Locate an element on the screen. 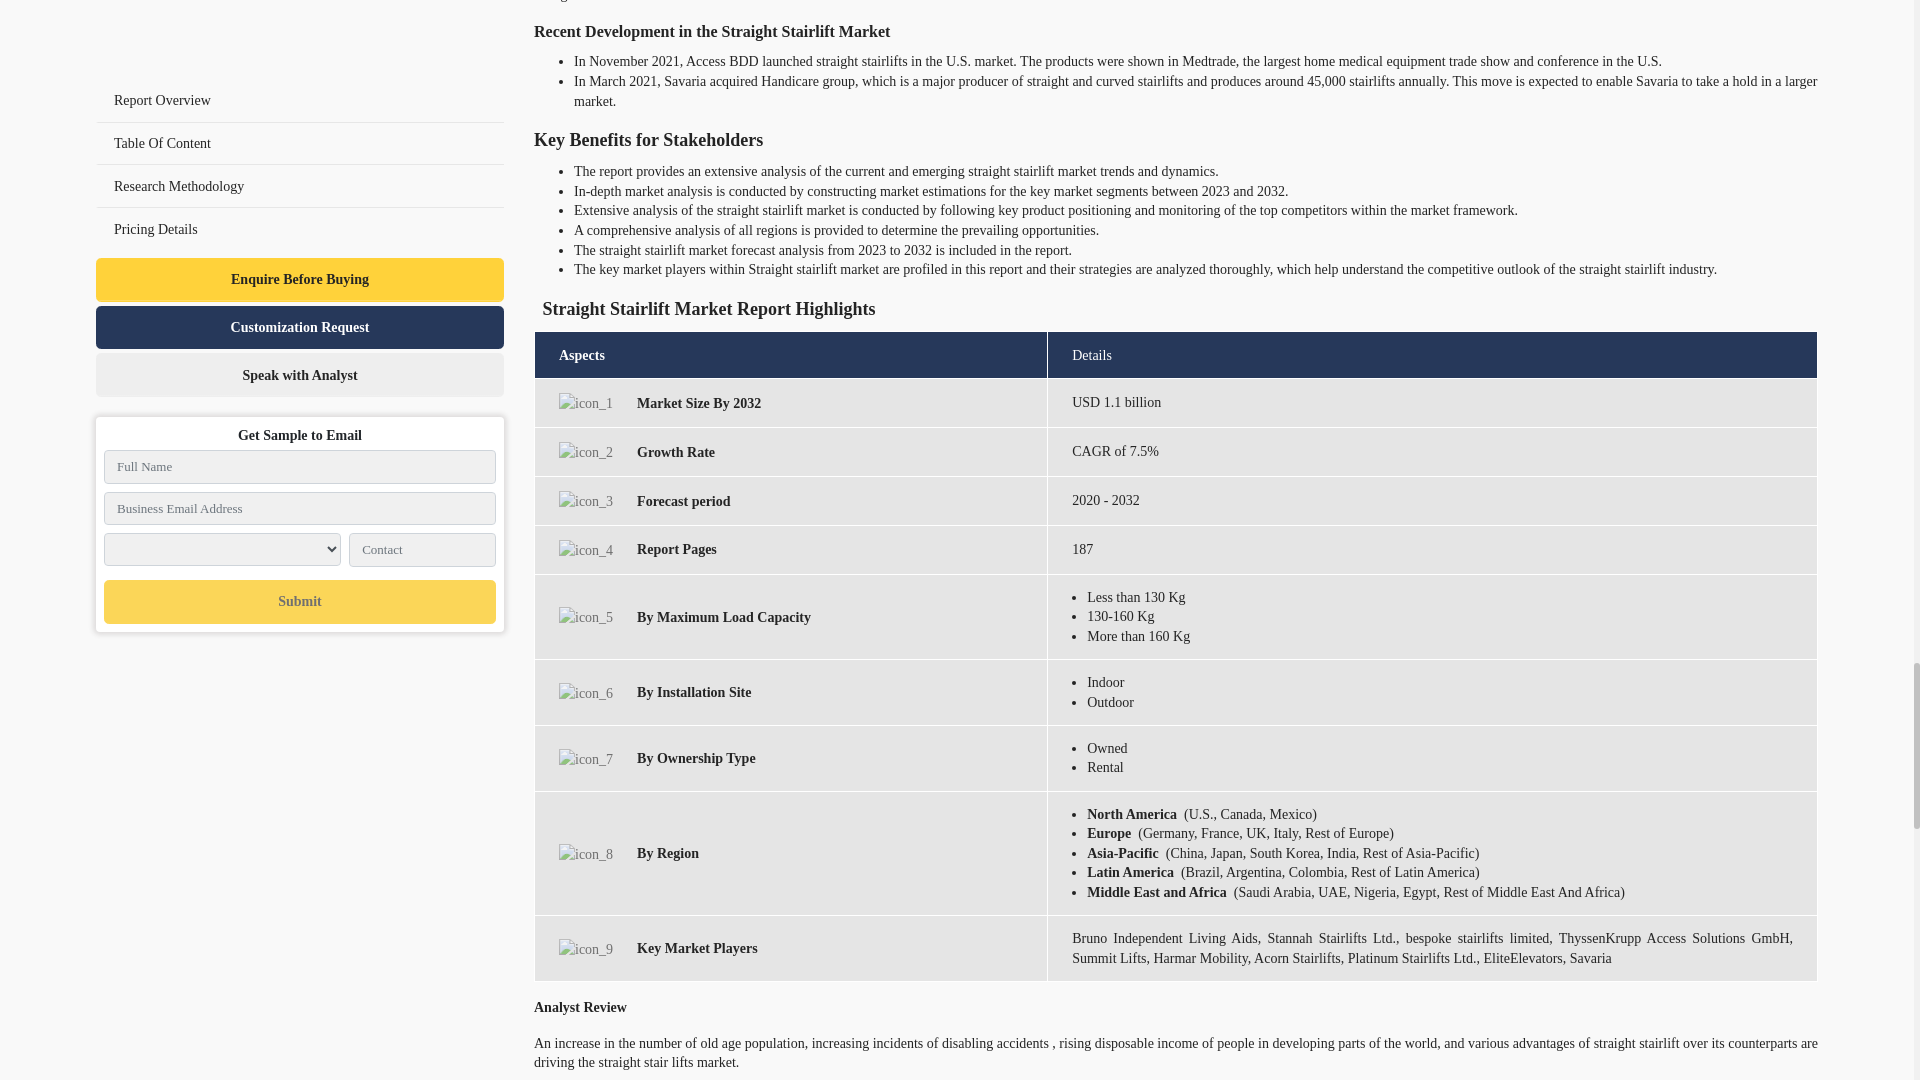  Report Pages is located at coordinates (585, 550).